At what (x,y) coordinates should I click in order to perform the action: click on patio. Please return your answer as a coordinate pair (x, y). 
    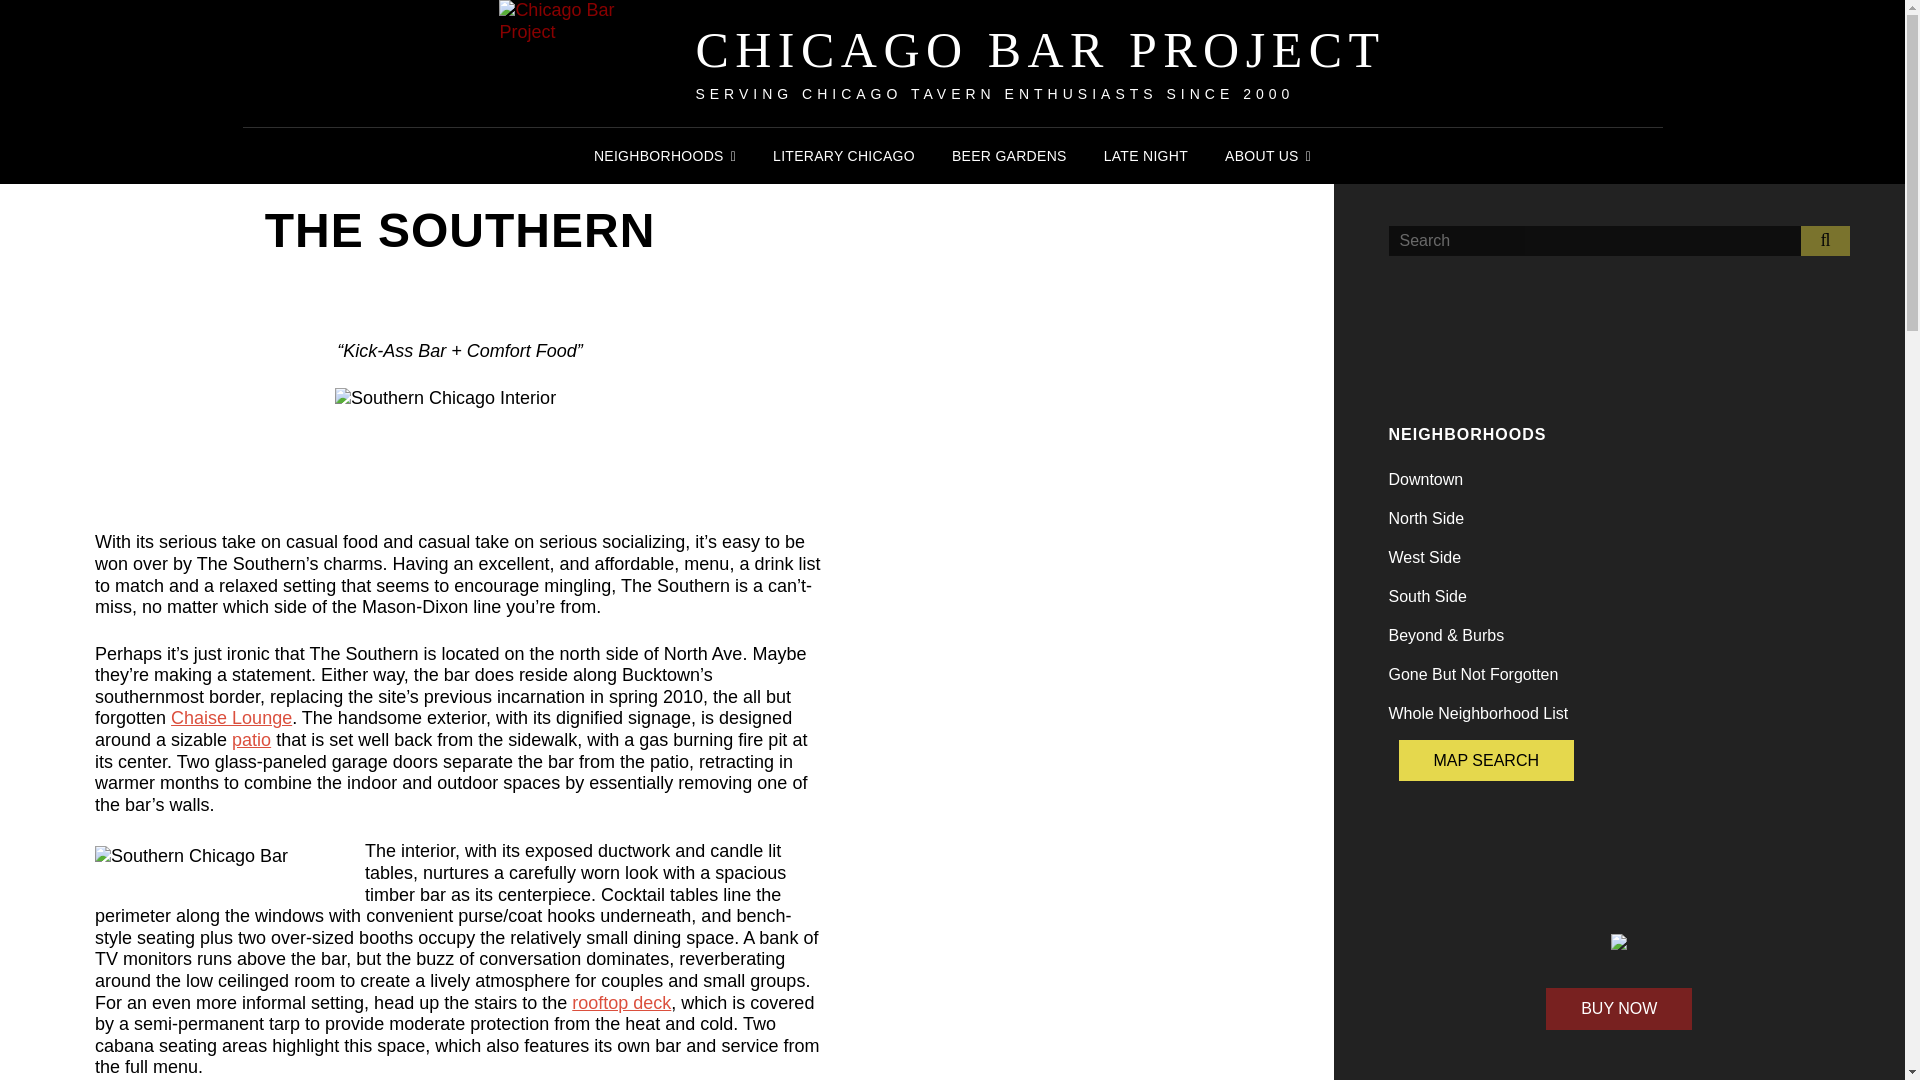
    Looking at the image, I should click on (251, 740).